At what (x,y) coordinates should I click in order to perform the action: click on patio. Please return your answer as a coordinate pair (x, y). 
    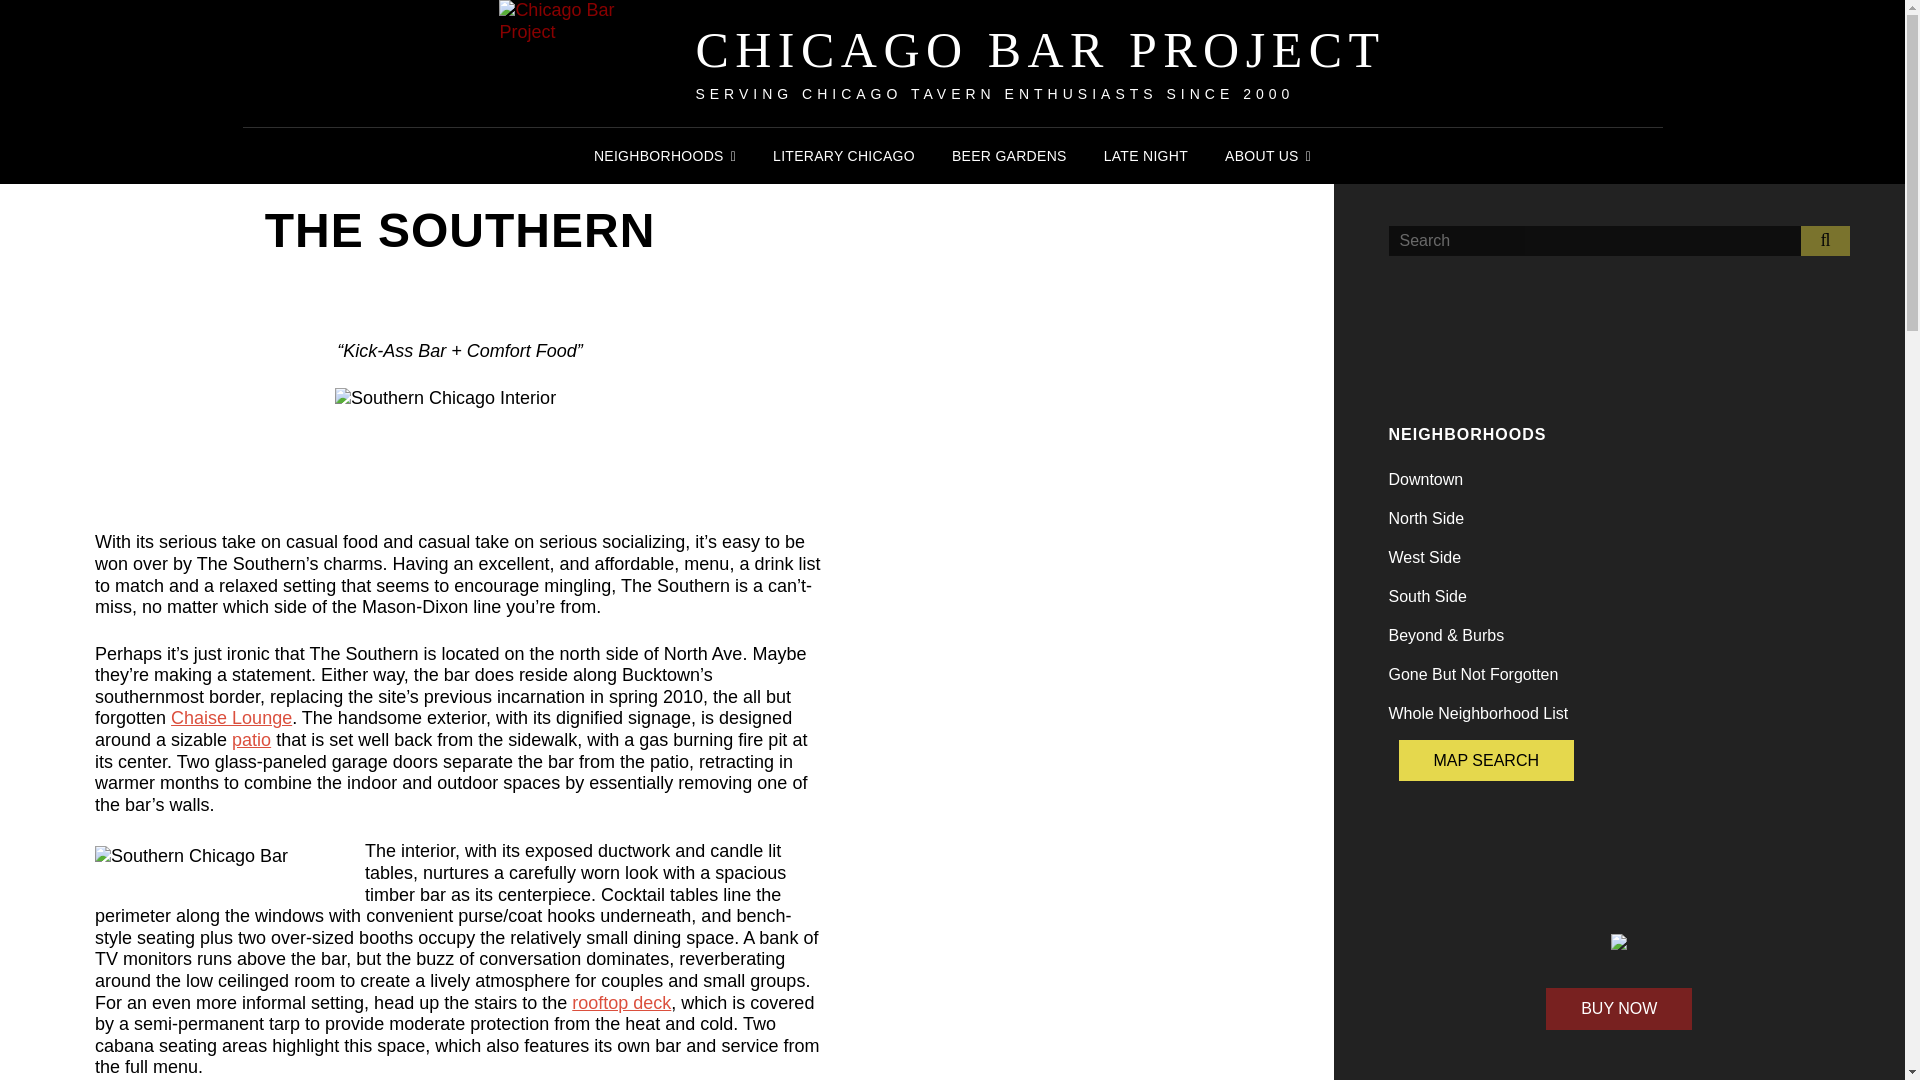
    Looking at the image, I should click on (251, 740).